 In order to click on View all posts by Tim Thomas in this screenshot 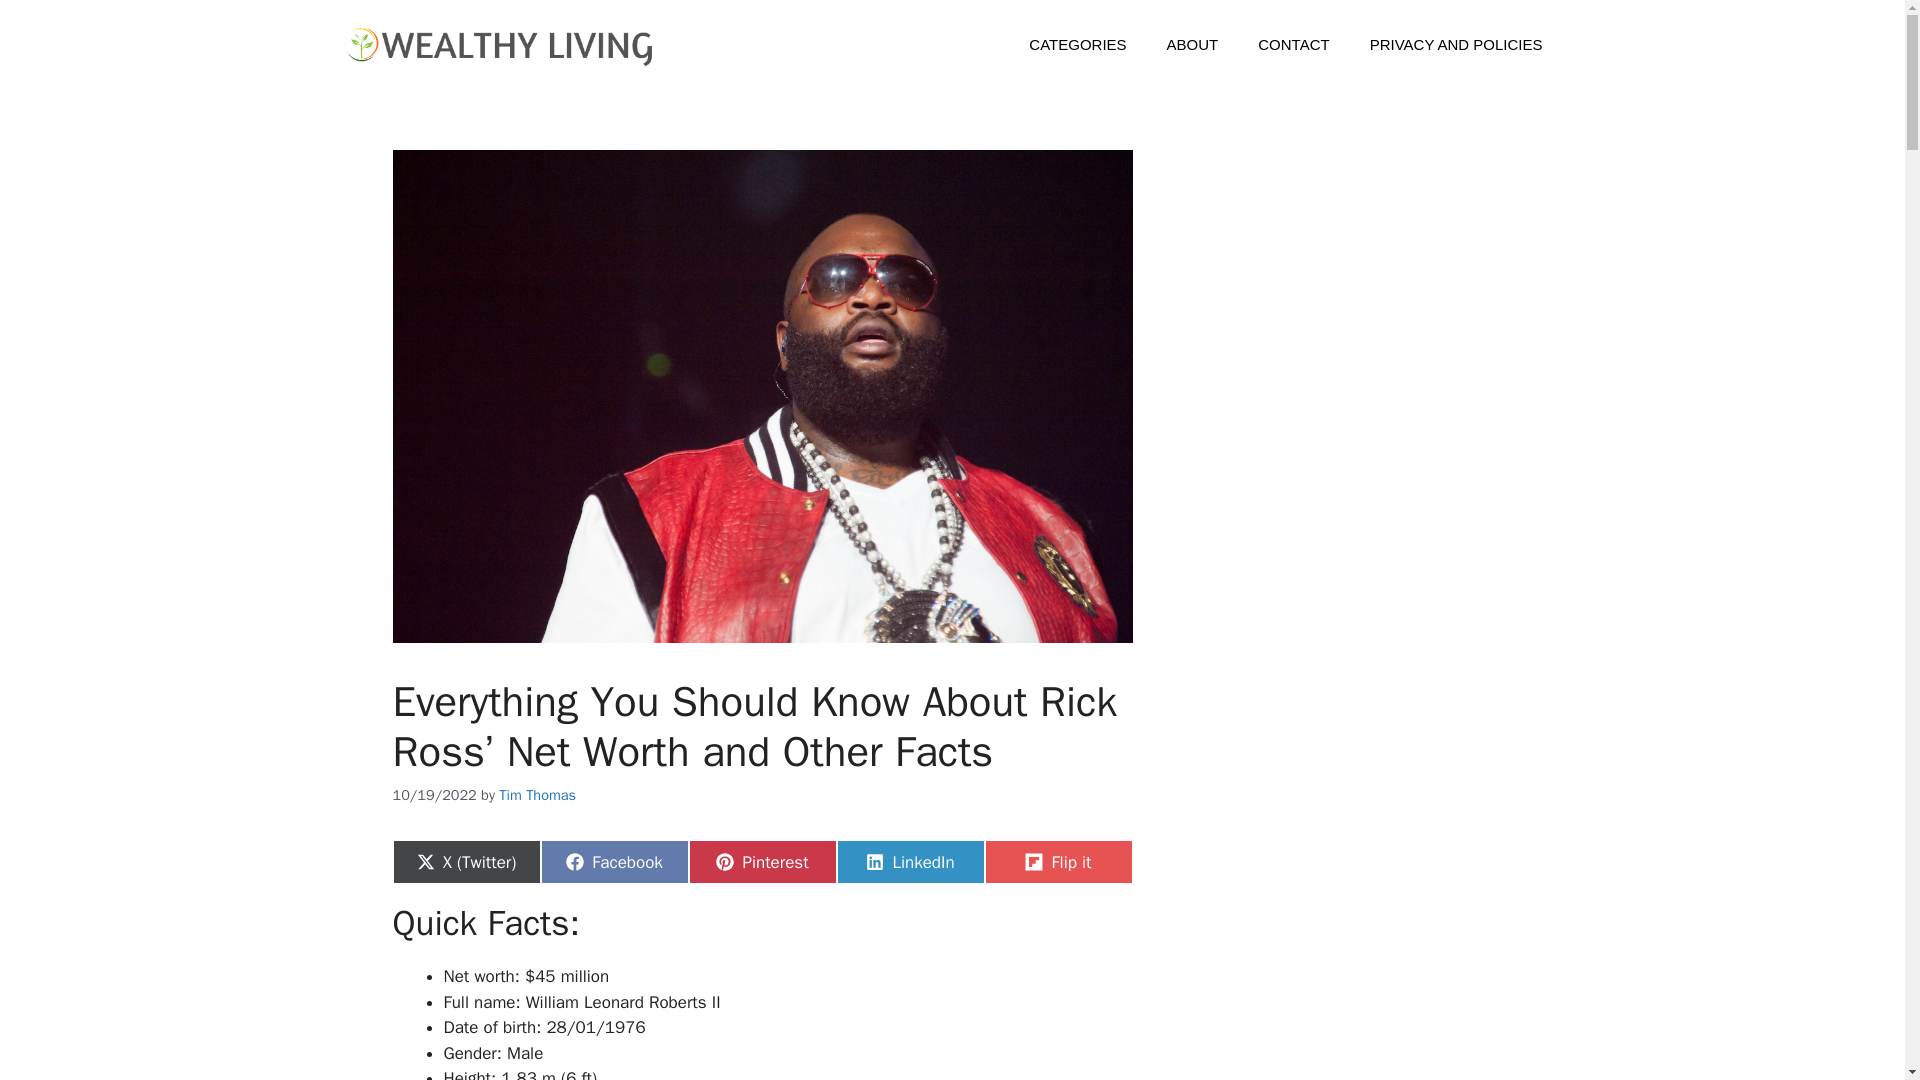, I will do `click(538, 794)`.